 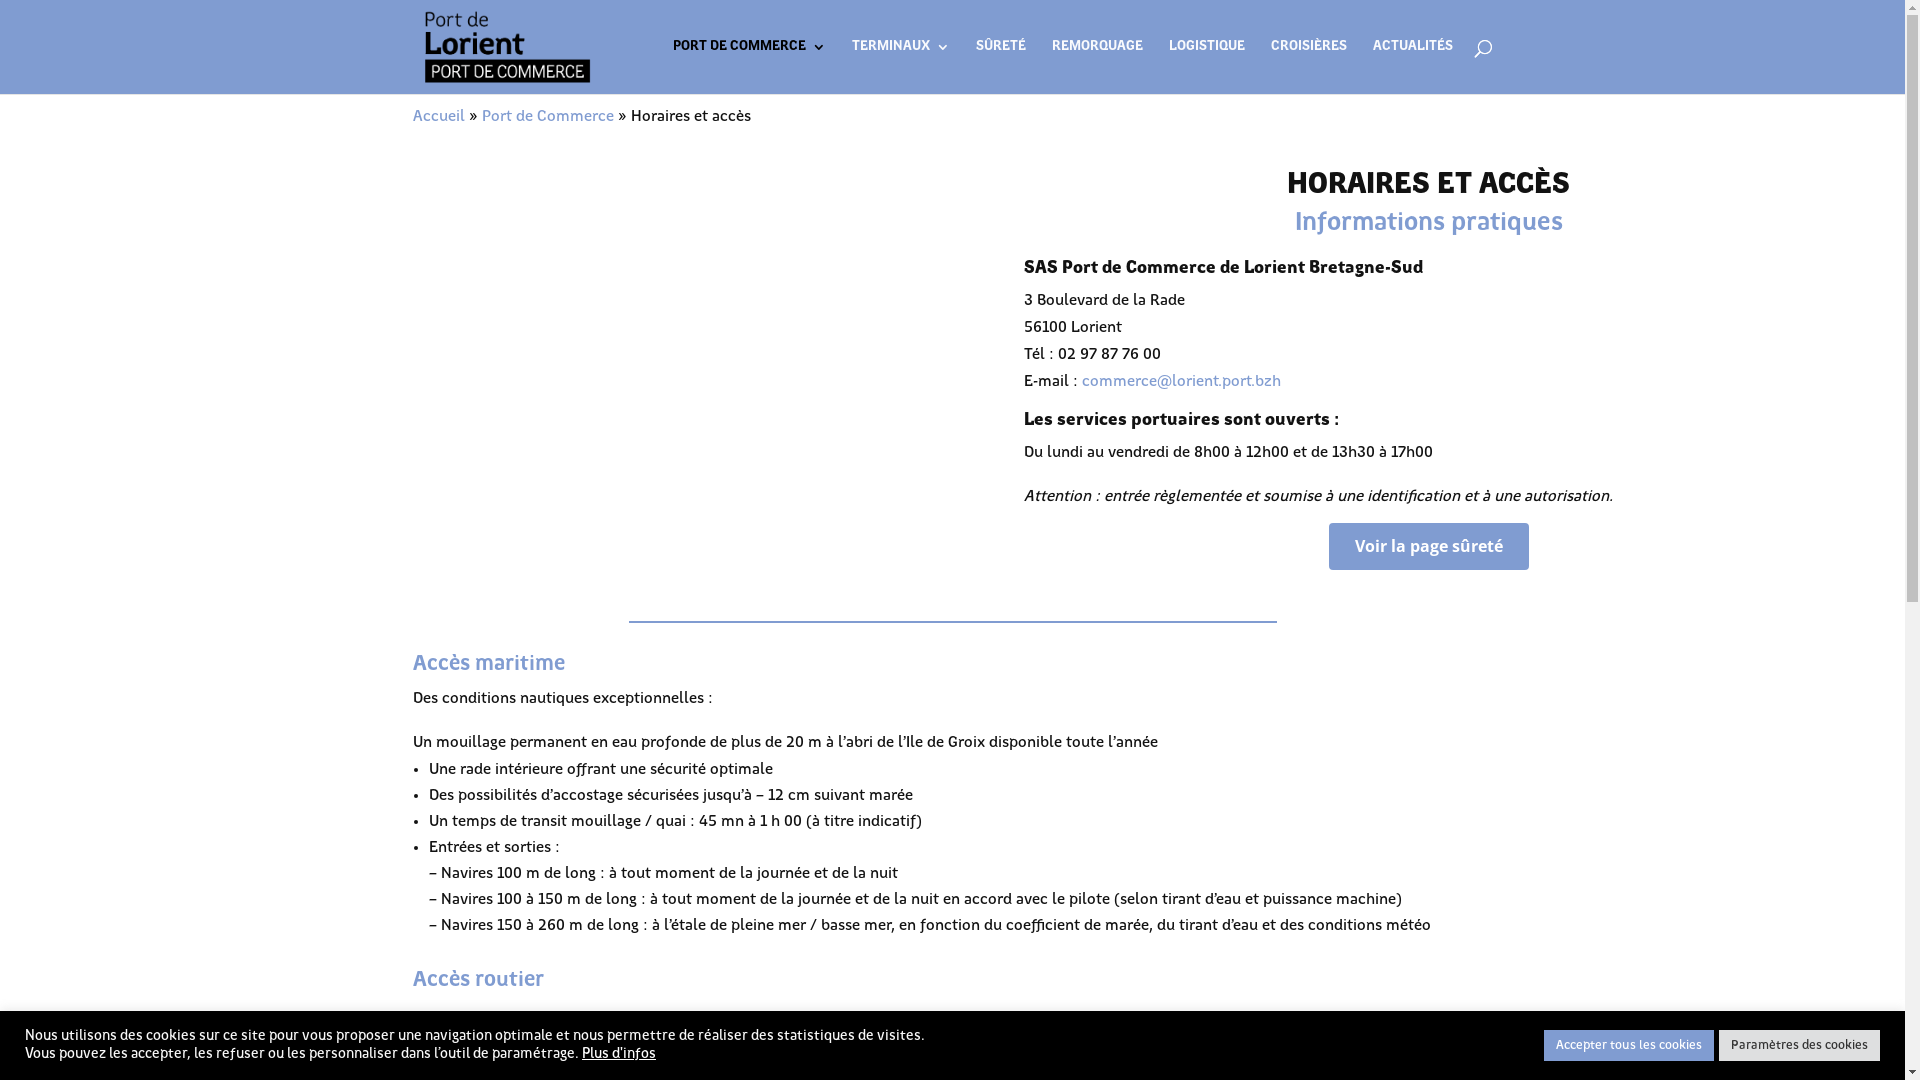 I want to click on commerce@lorient.port.bzh, so click(x=1182, y=382).